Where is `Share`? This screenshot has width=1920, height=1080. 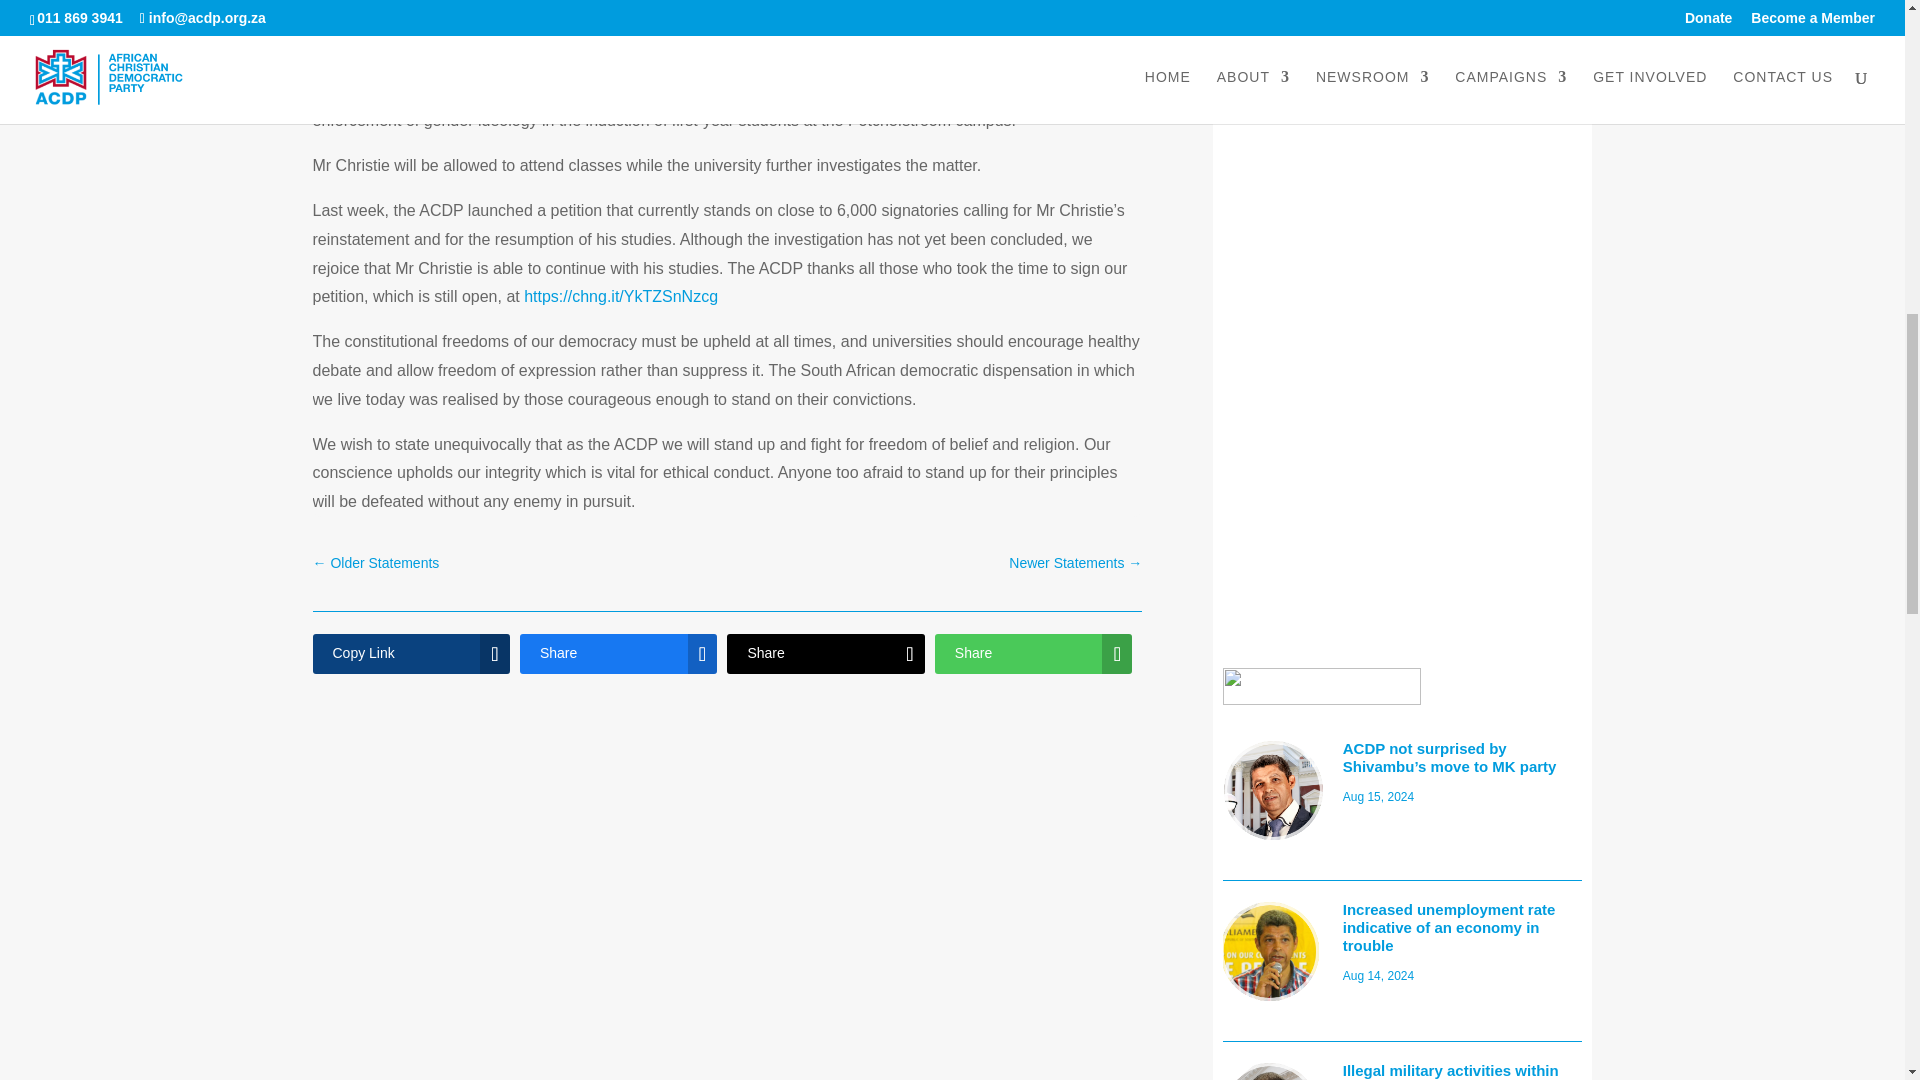
Share is located at coordinates (618, 653).